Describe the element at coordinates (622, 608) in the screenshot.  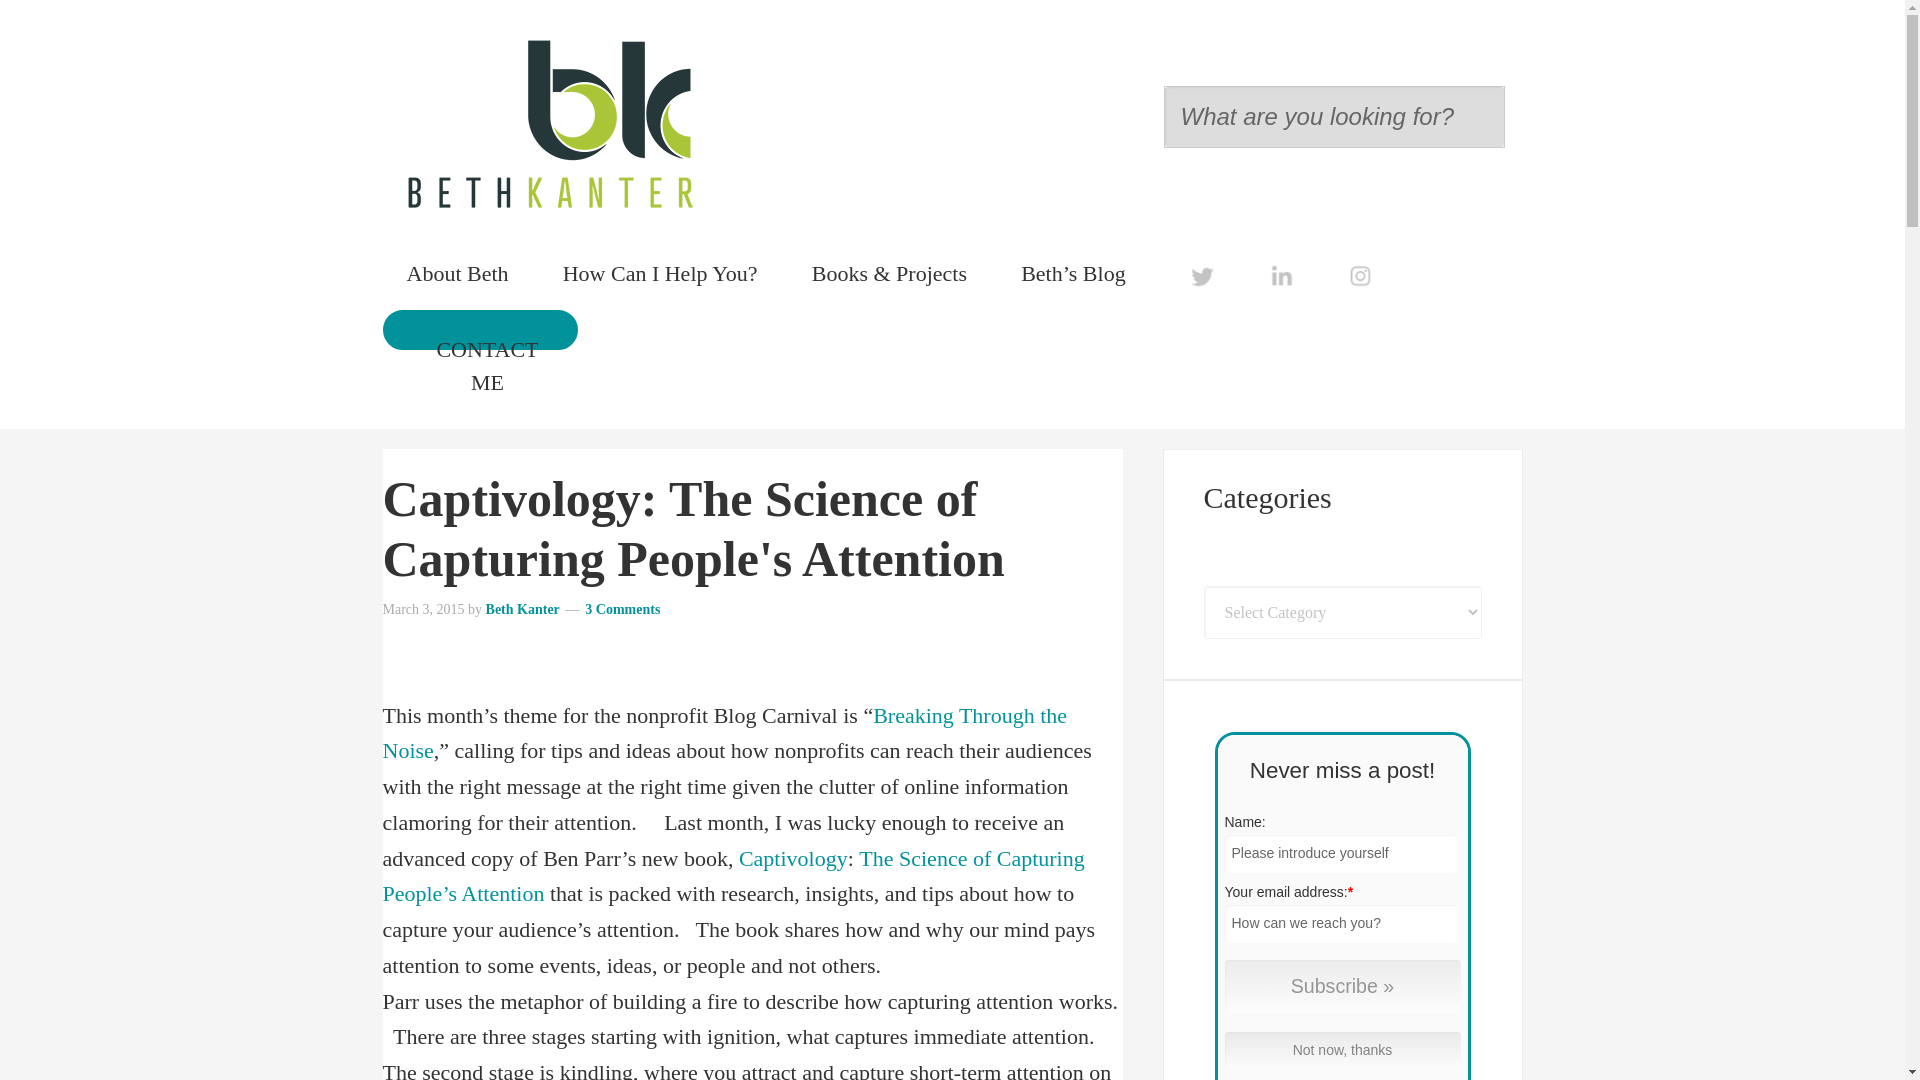
I see `3 Comments` at that location.